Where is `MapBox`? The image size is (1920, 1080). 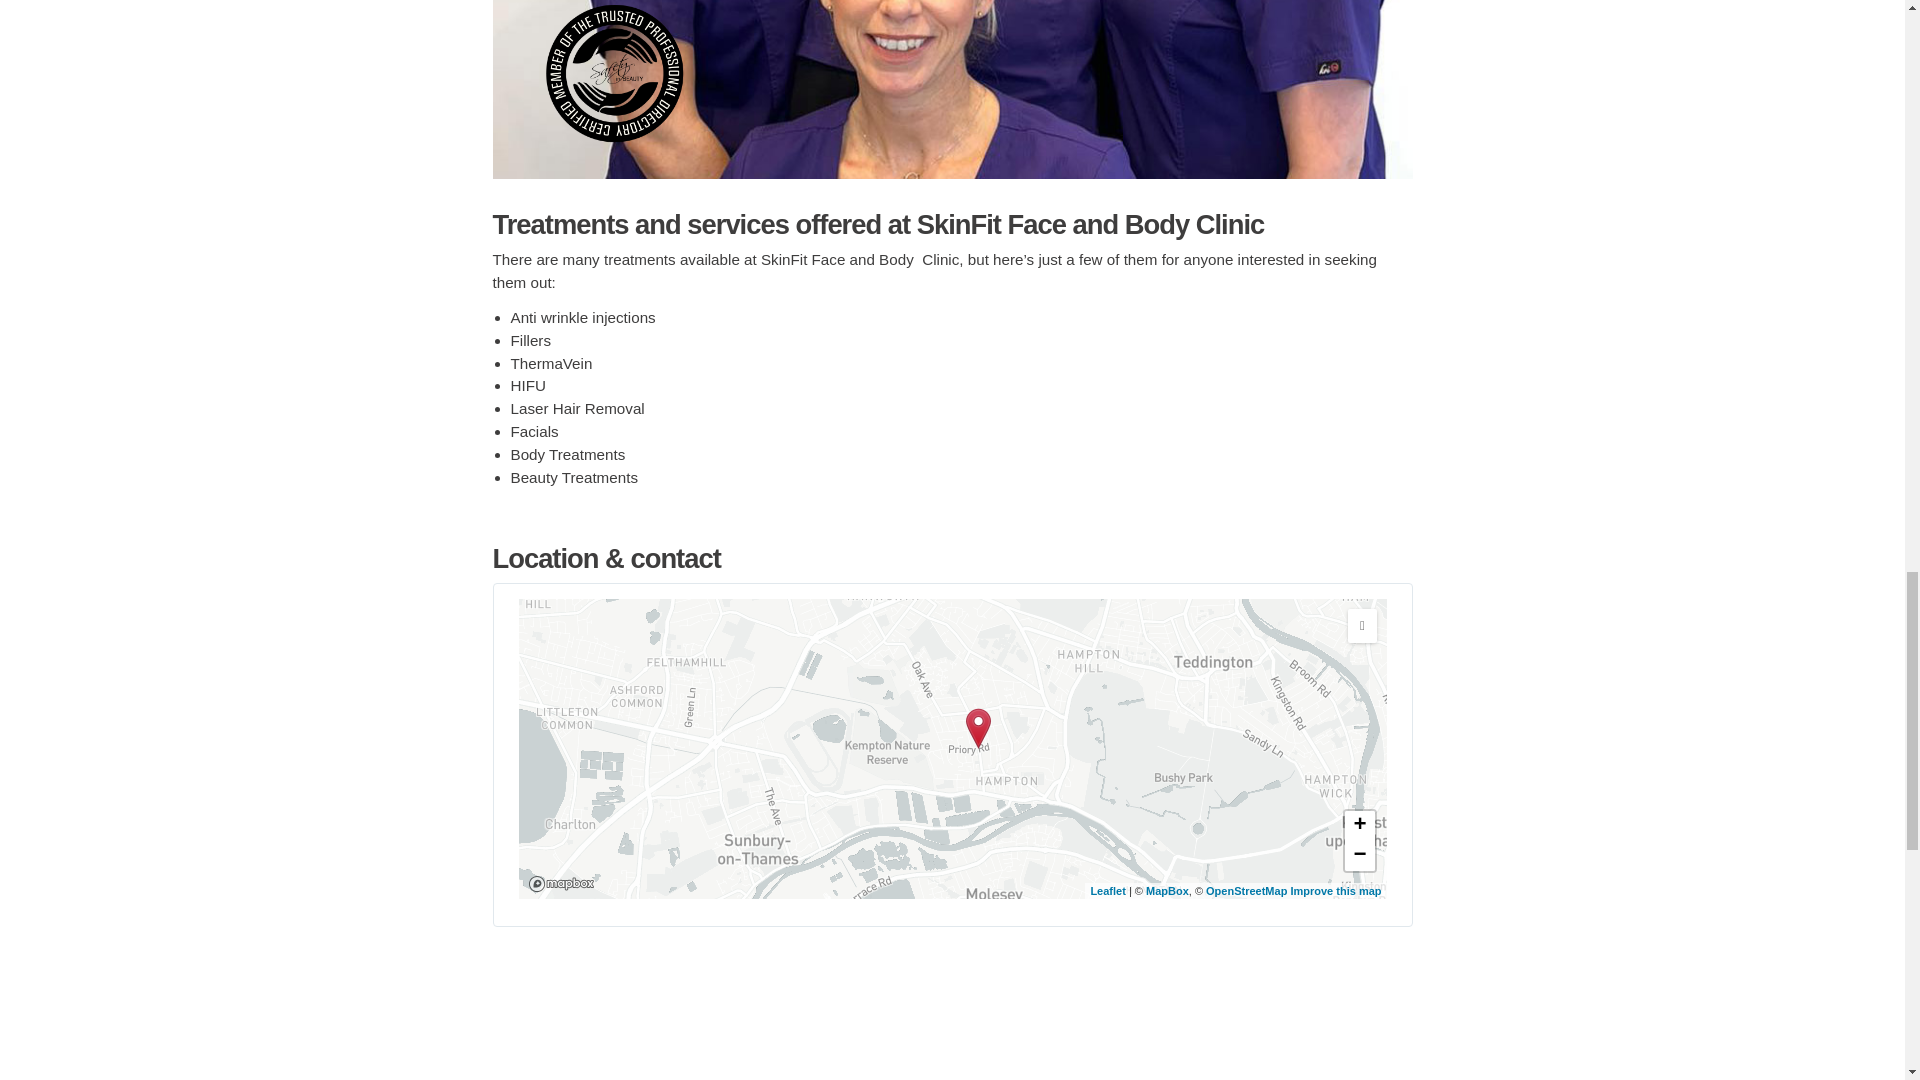 MapBox is located at coordinates (1167, 890).